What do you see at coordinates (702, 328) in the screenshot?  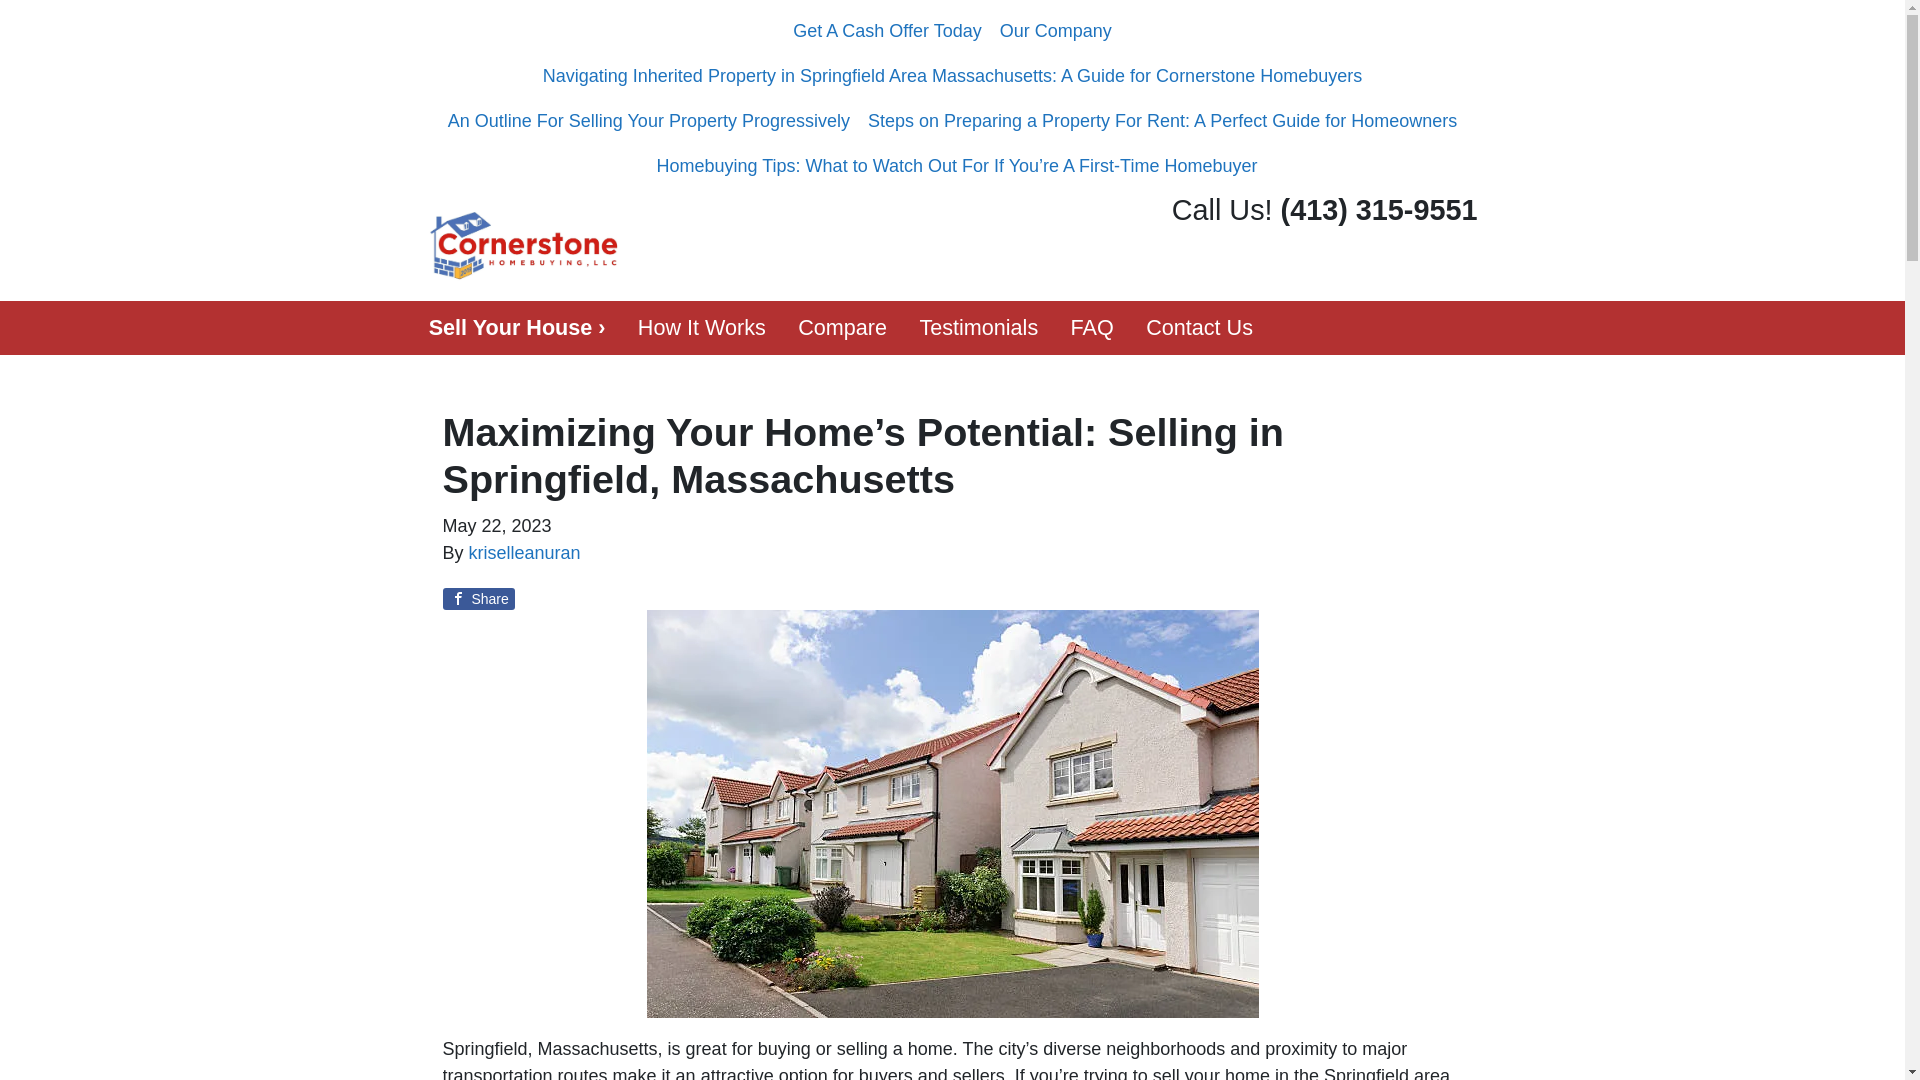 I see `How It Works` at bounding box center [702, 328].